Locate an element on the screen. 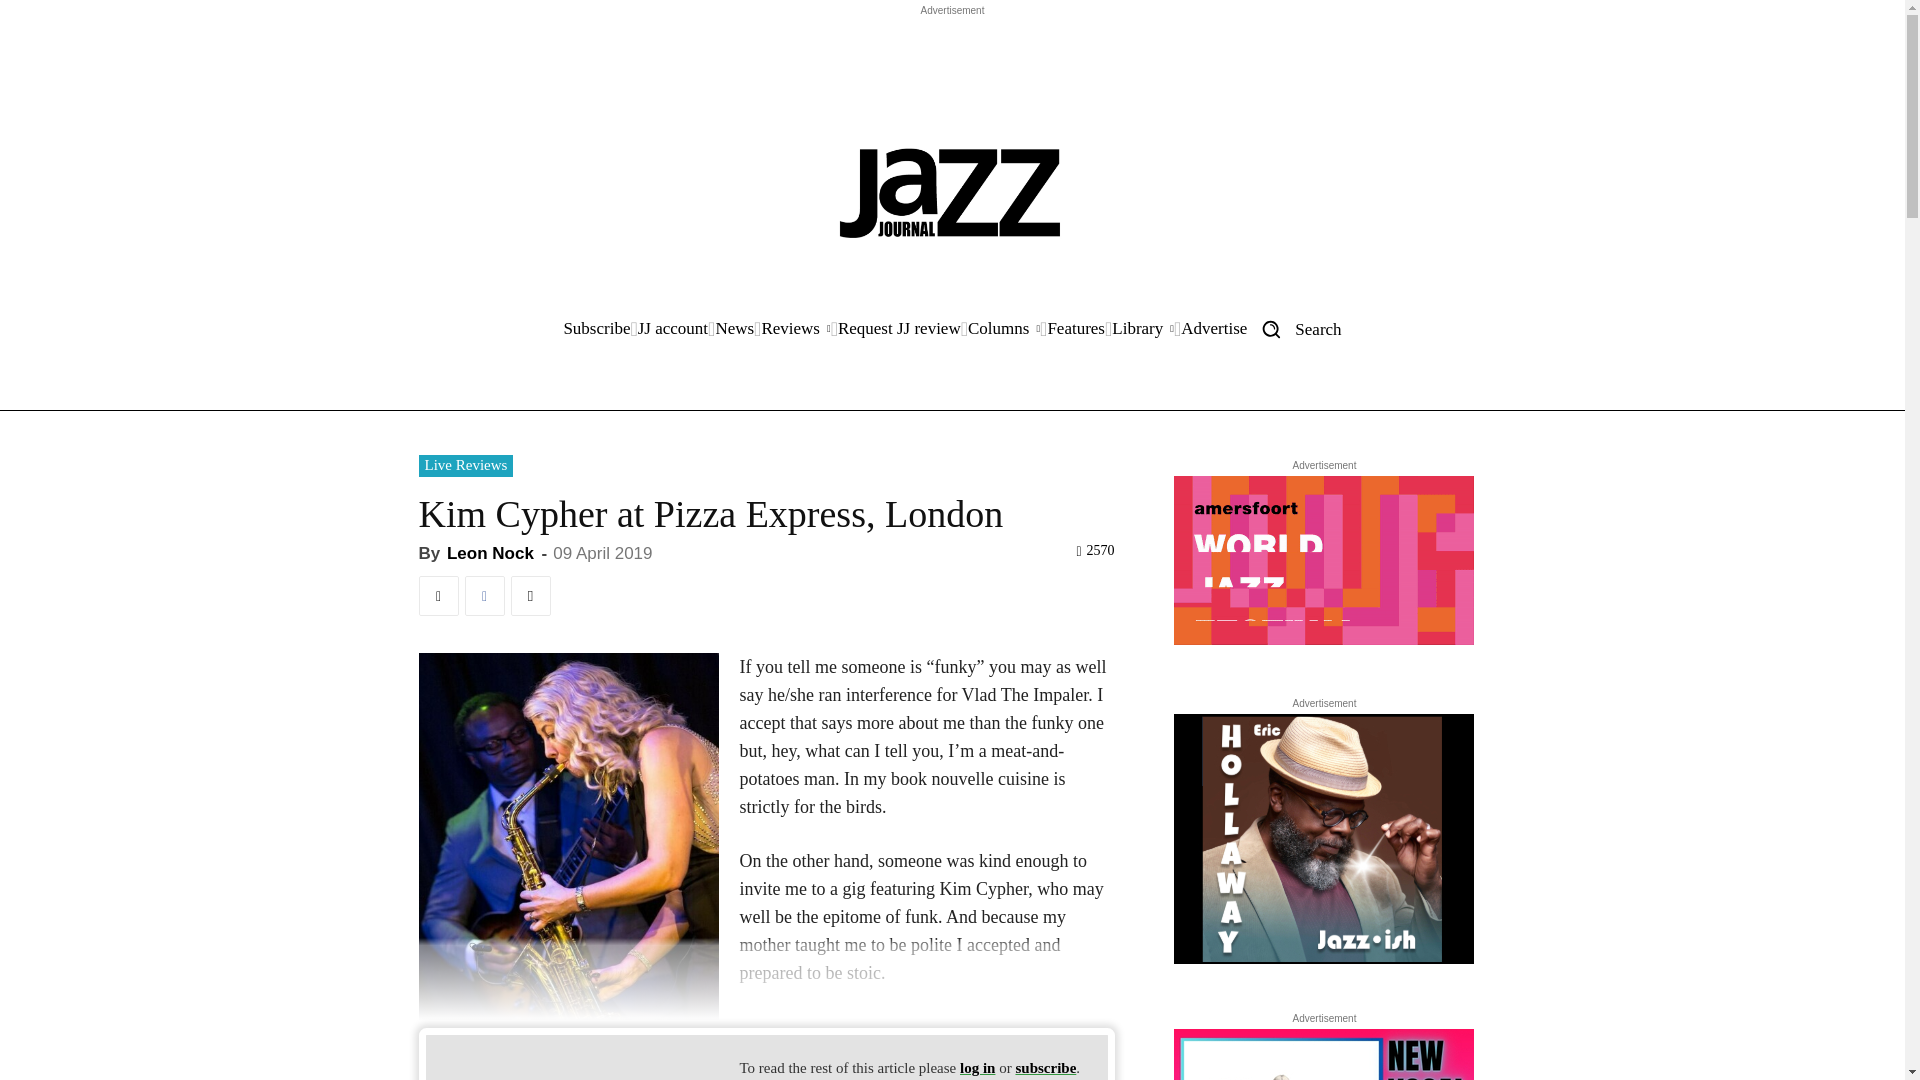  Twitter is located at coordinates (438, 595).